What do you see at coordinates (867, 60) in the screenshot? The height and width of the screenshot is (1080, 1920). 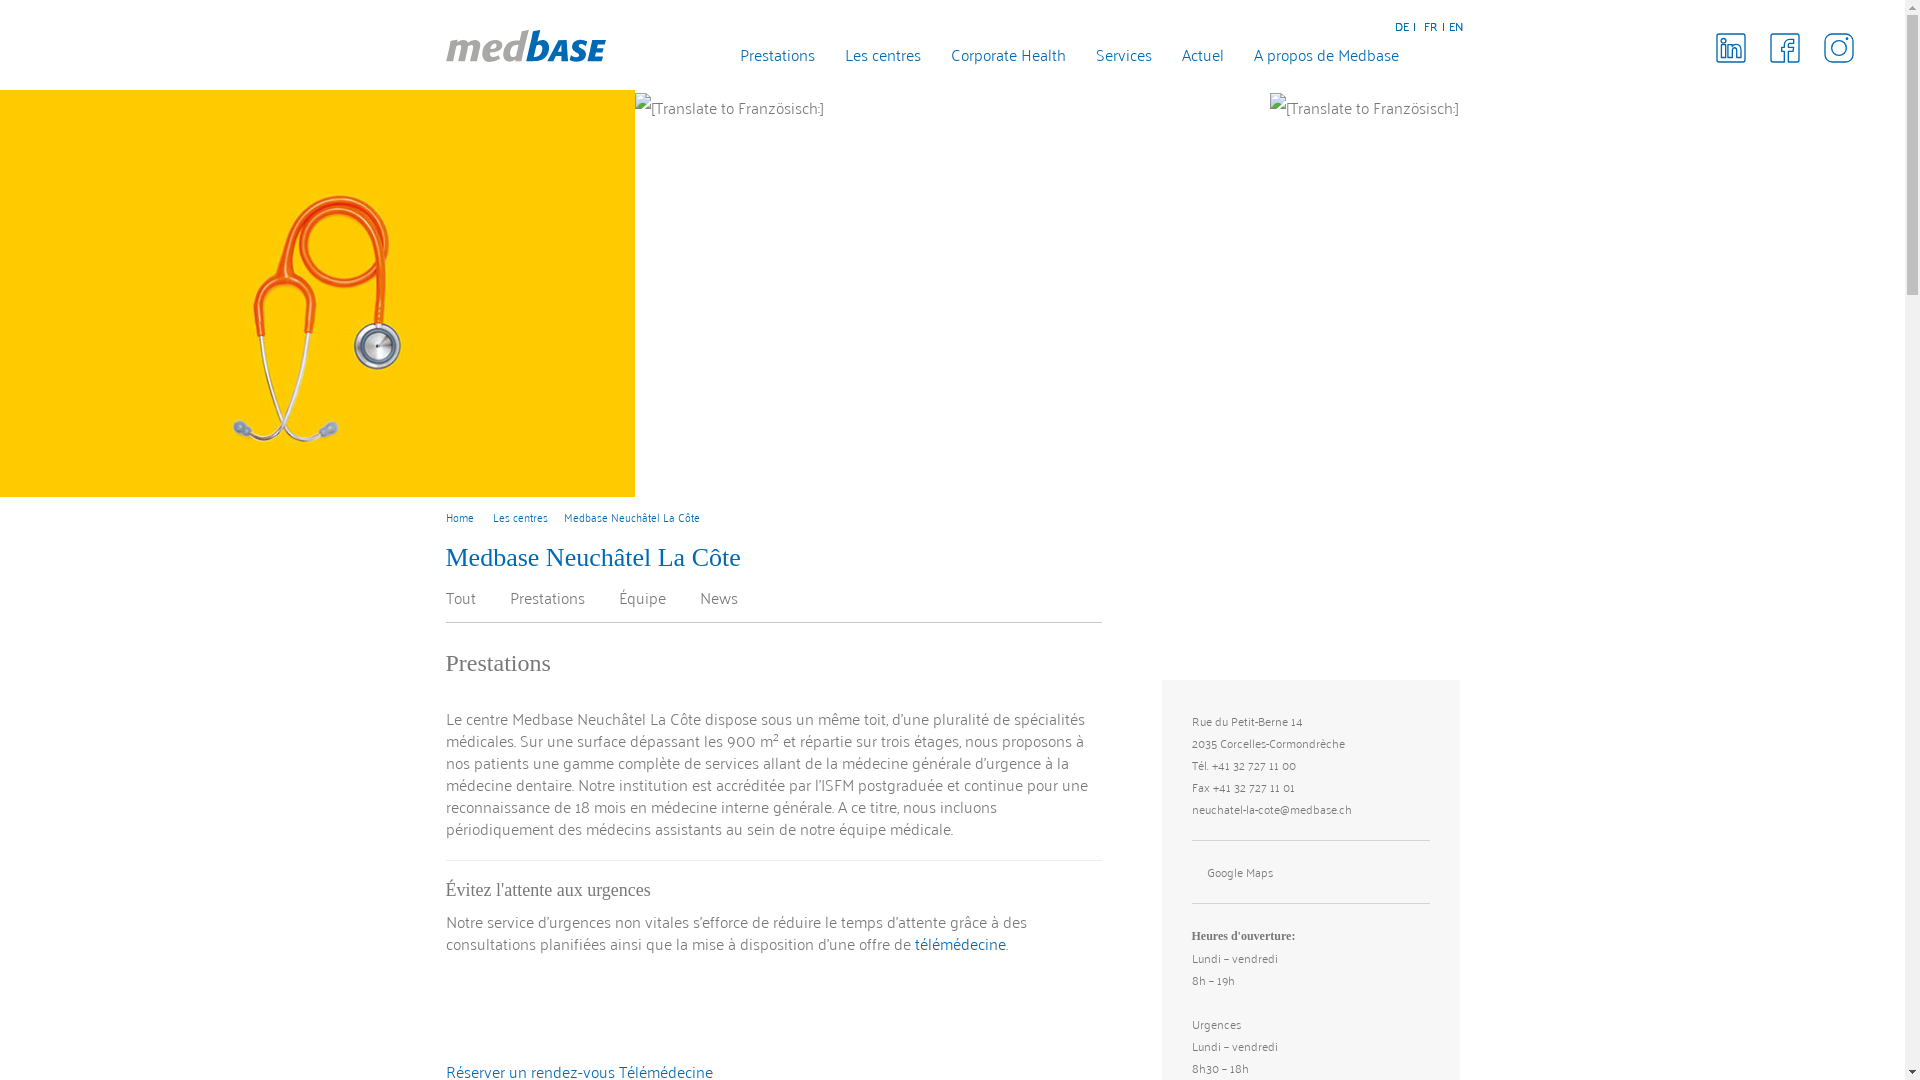 I see `Les centres` at bounding box center [867, 60].